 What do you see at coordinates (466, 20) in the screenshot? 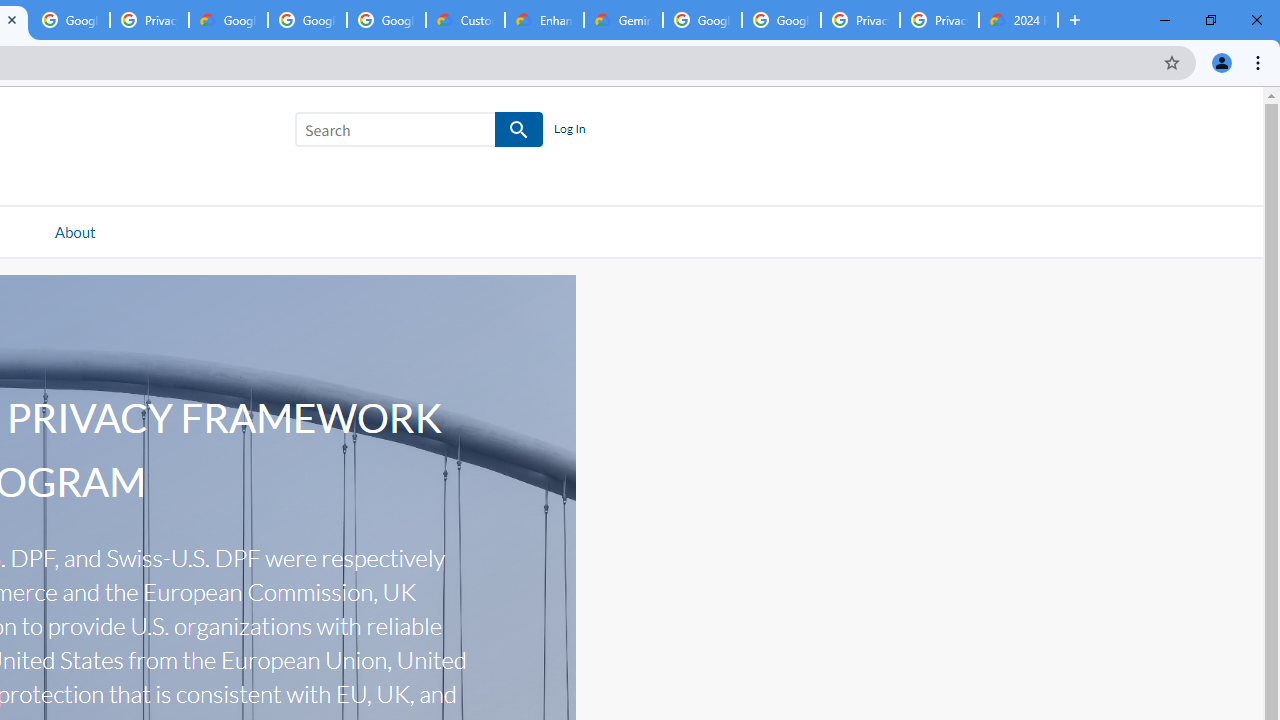
I see `Customer Care | Google Cloud` at bounding box center [466, 20].